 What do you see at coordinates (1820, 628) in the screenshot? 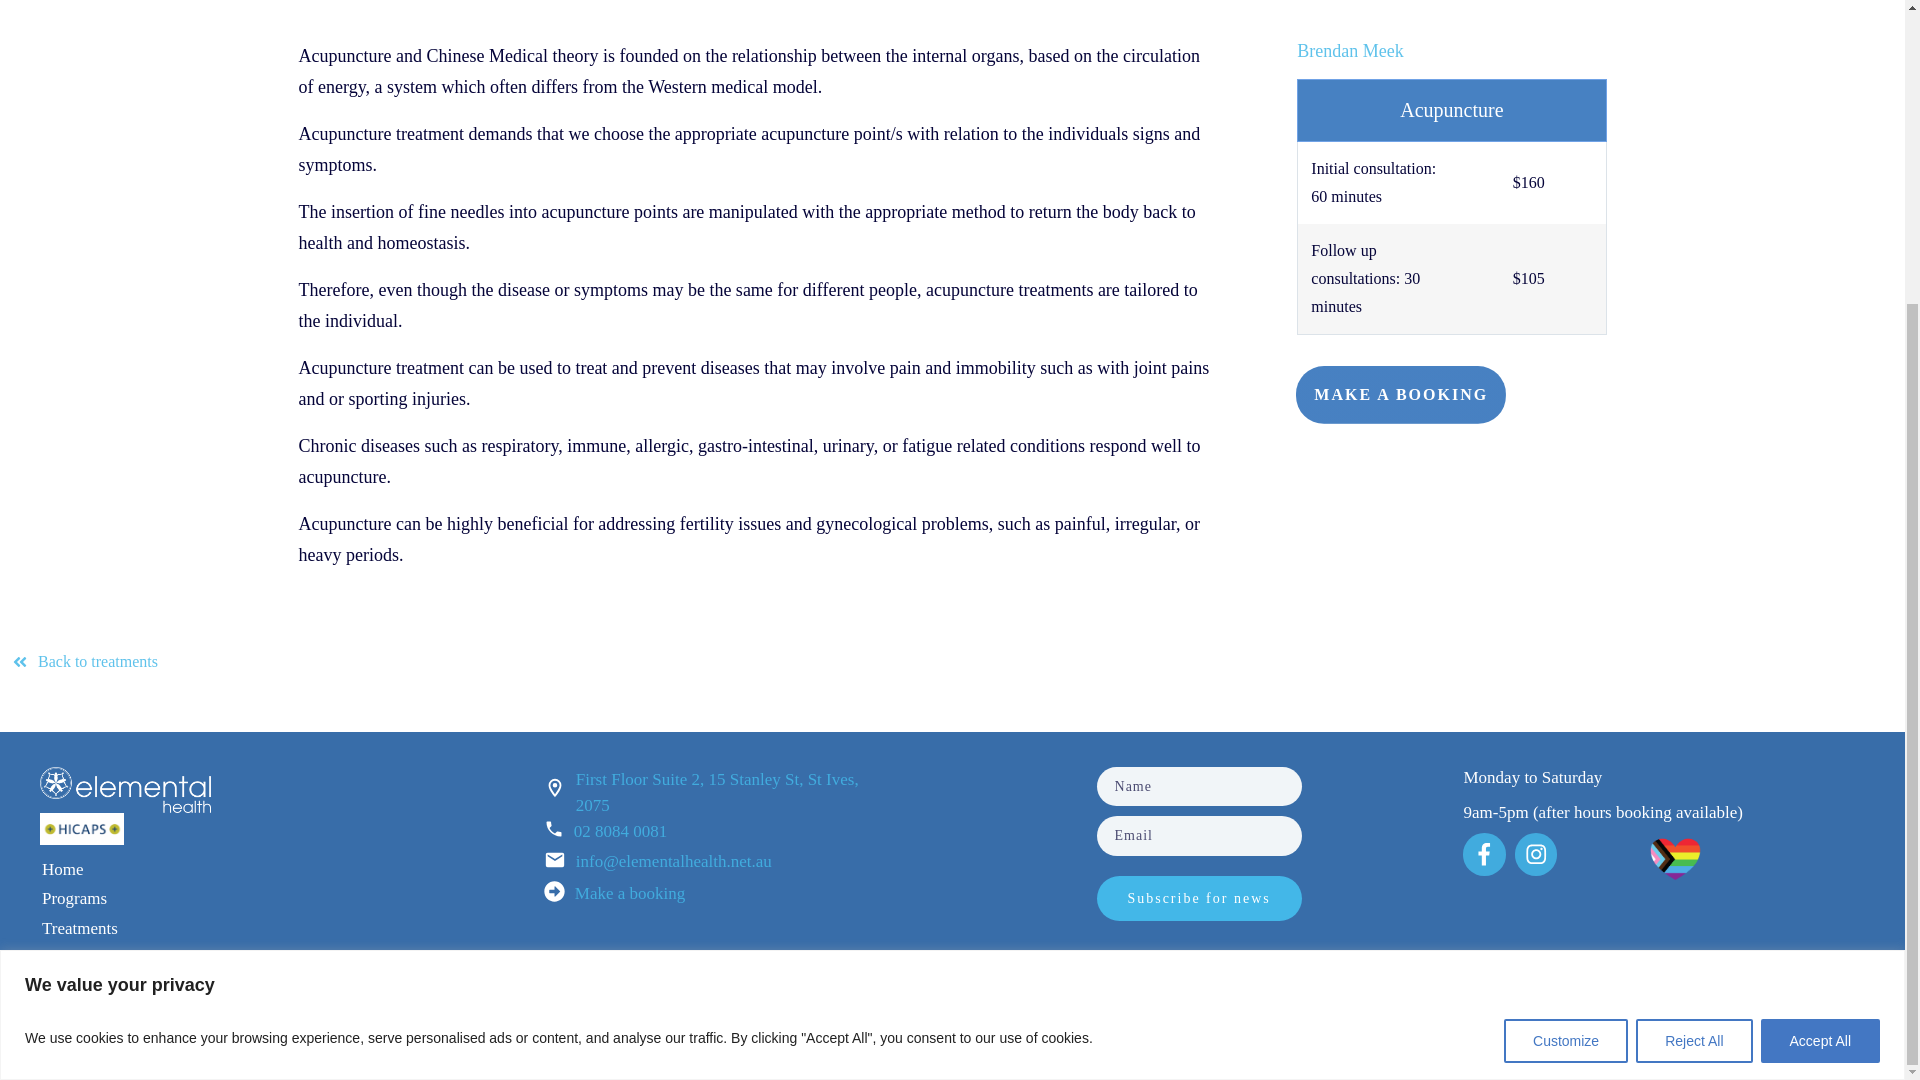
I see `Accept All` at bounding box center [1820, 628].